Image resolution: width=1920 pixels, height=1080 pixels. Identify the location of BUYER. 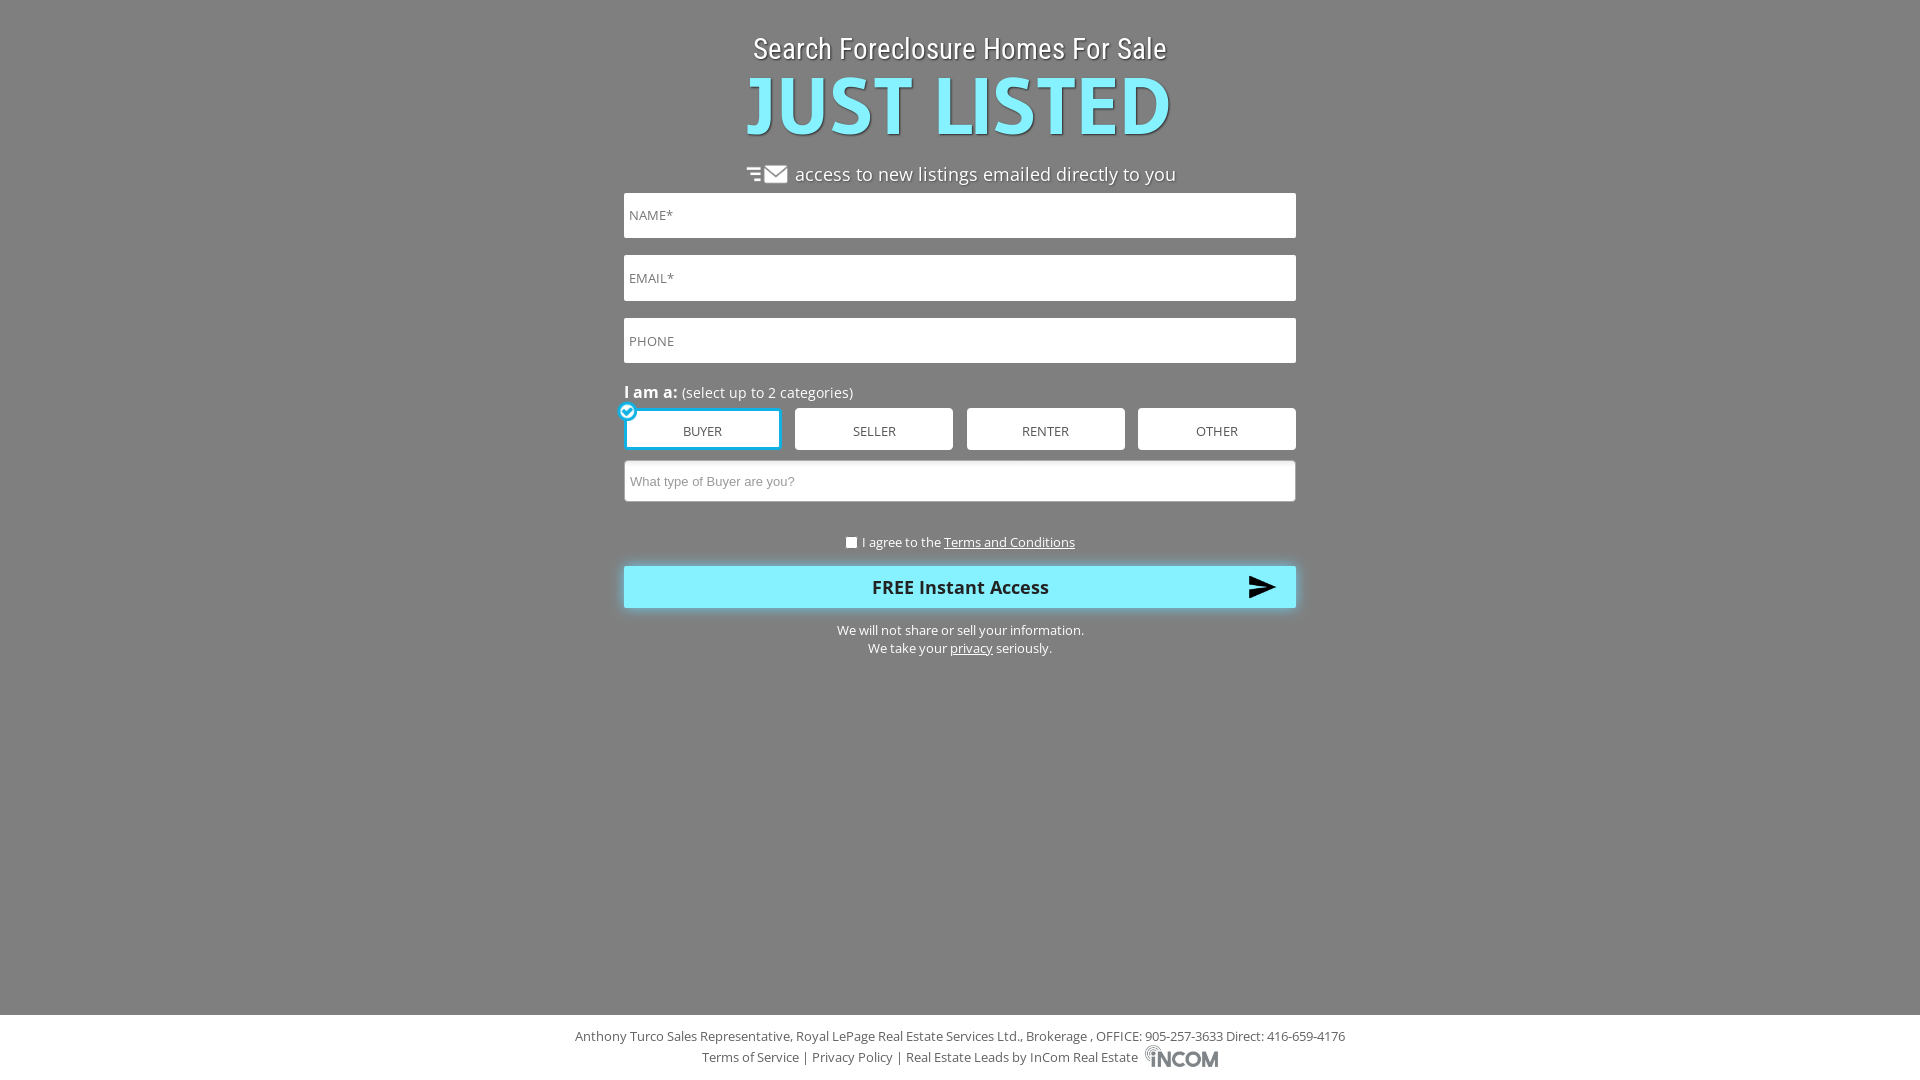
(6, 6).